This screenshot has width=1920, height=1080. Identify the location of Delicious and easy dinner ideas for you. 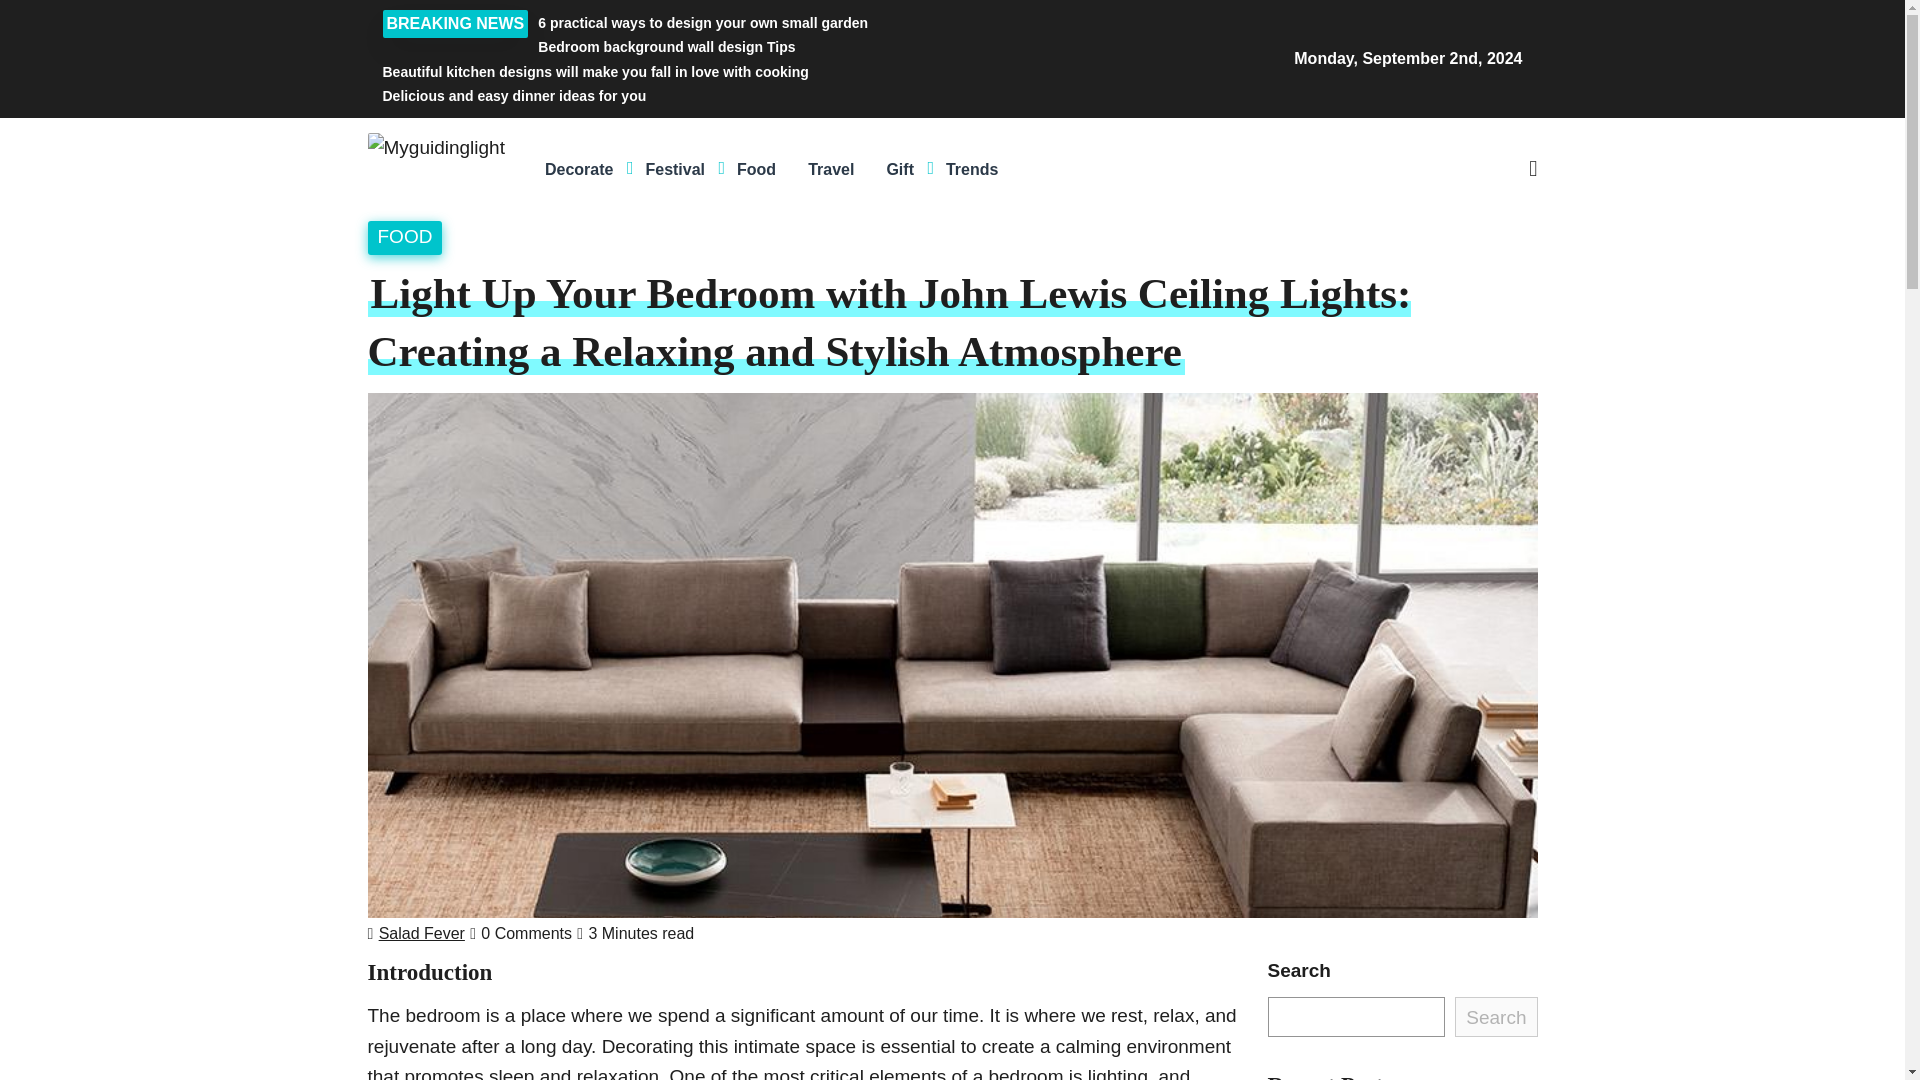
(757, 96).